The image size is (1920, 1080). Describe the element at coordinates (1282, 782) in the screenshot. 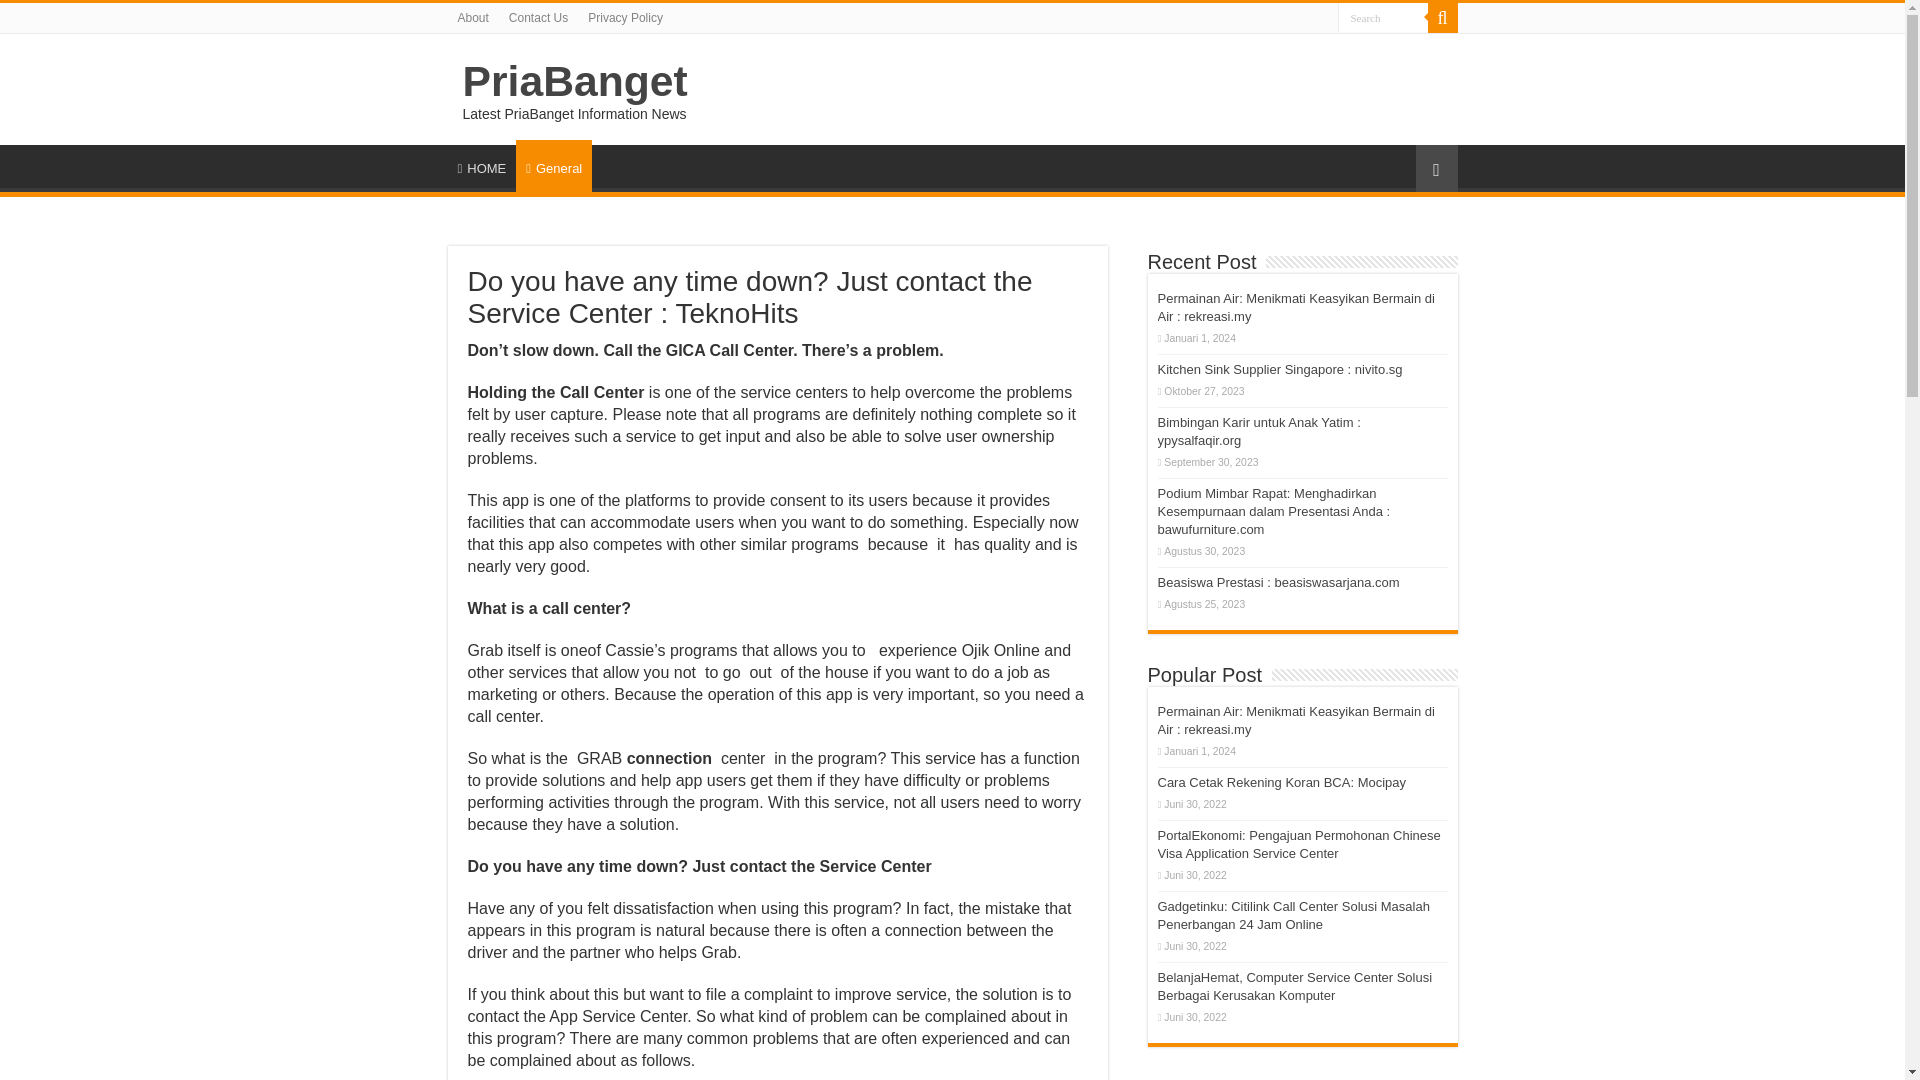

I see `Cara Cetak Rekening Koran BCA: Mocipay` at that location.